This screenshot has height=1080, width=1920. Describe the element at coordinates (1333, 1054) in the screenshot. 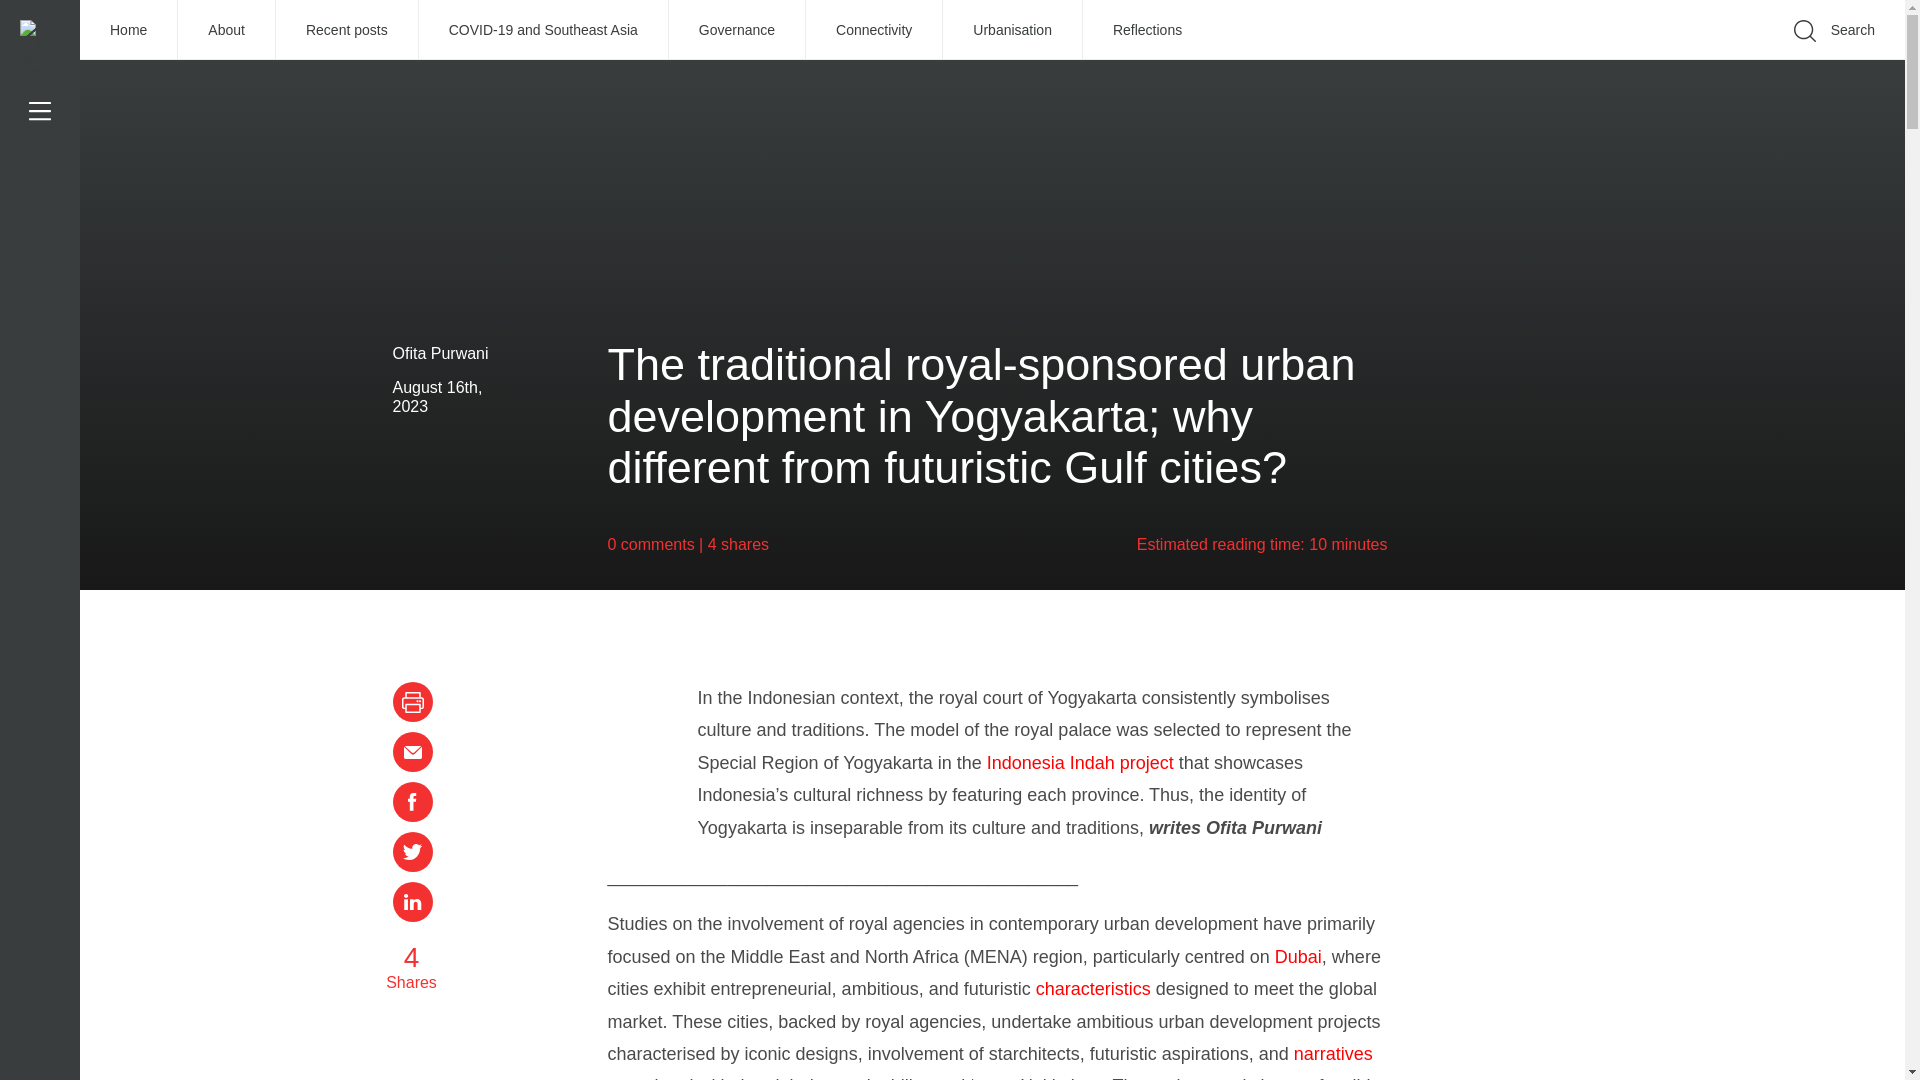

I see `narratives` at that location.